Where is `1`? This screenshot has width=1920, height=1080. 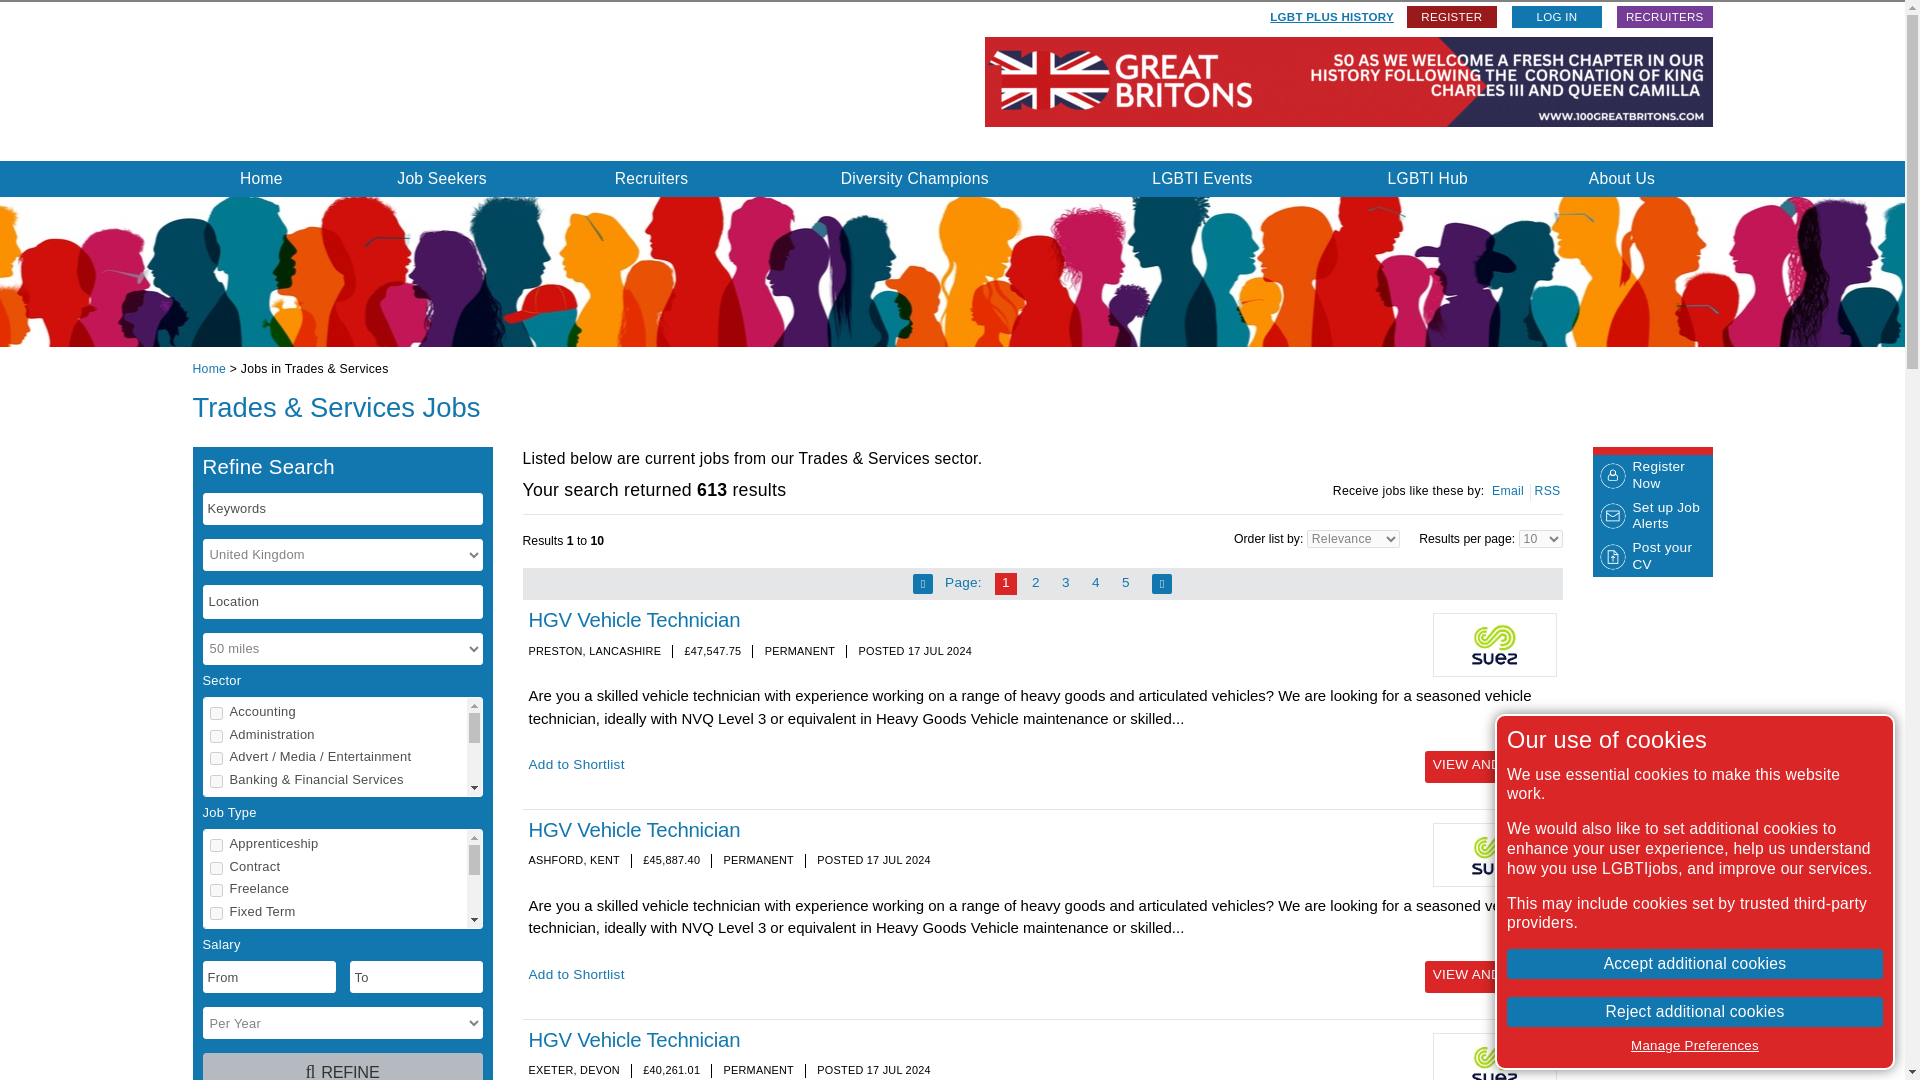
1 is located at coordinates (216, 714).